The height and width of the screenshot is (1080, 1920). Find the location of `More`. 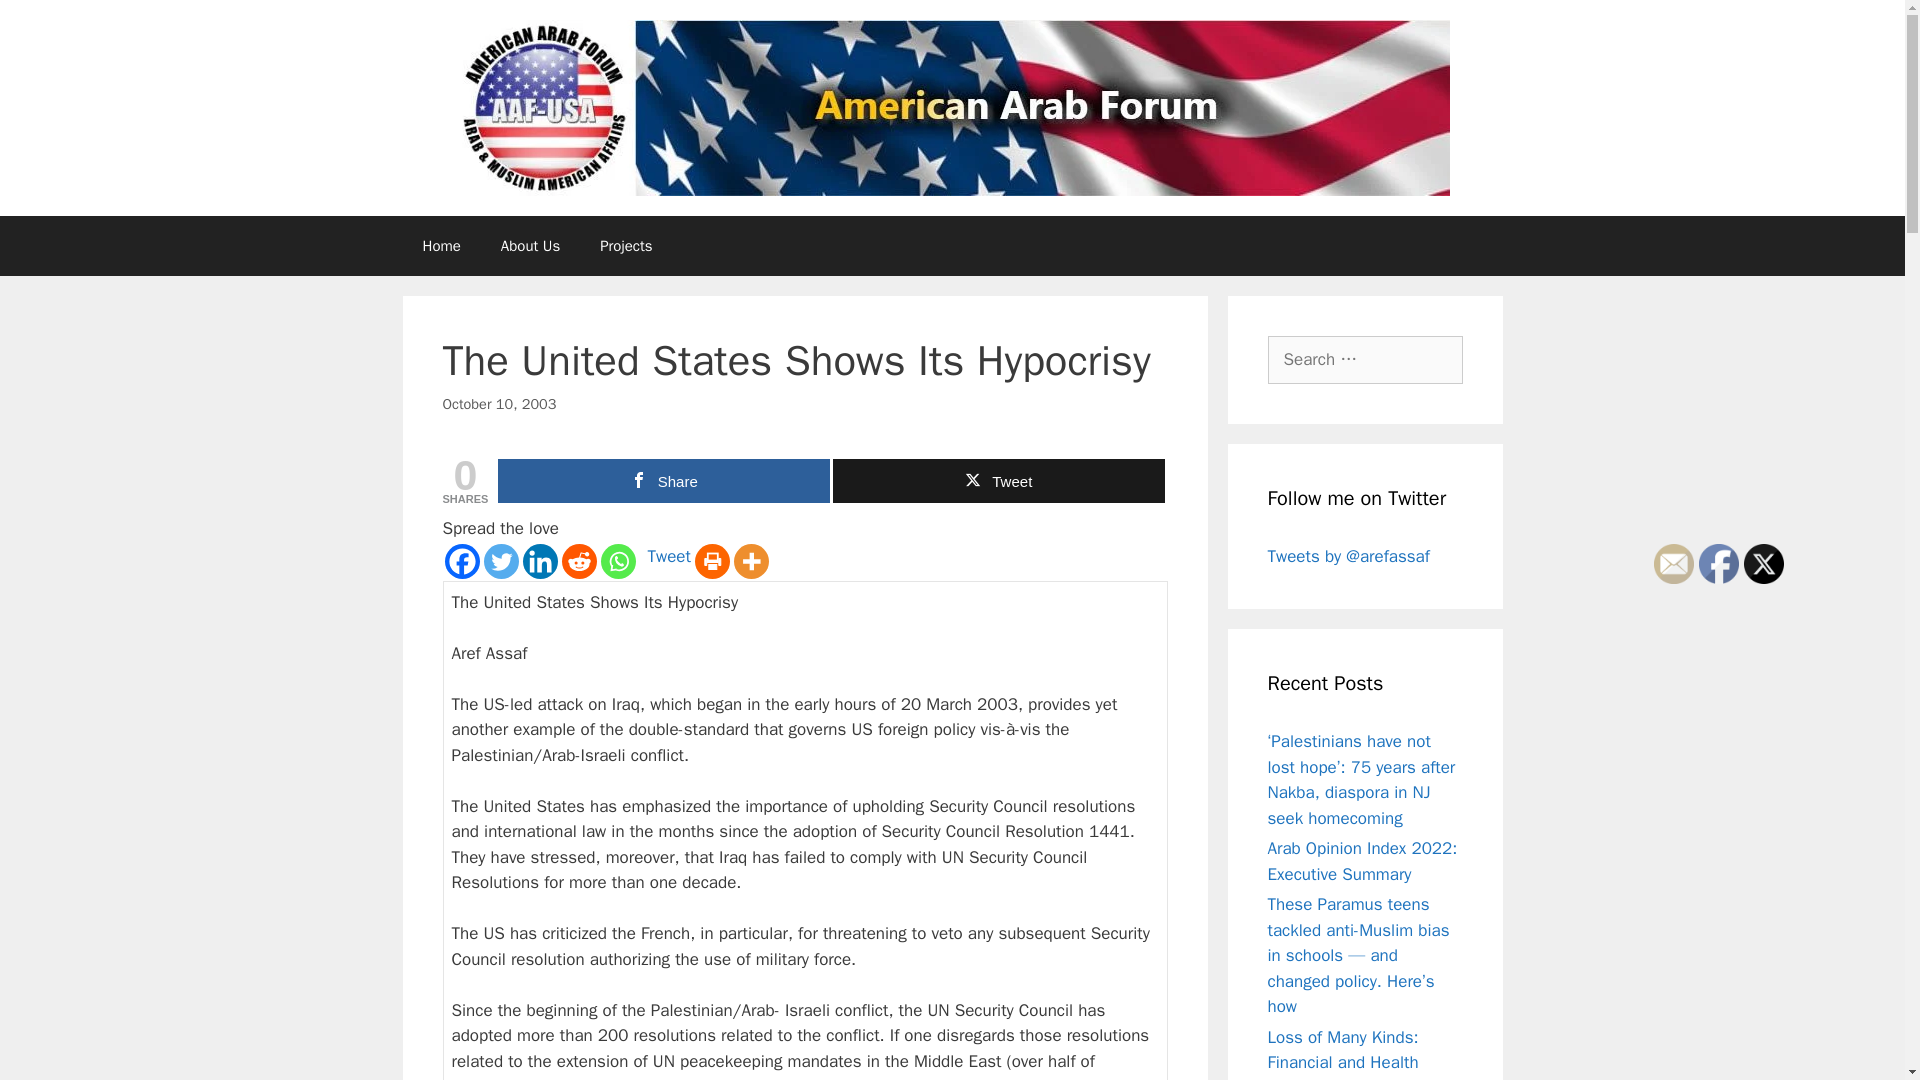

More is located at coordinates (751, 561).